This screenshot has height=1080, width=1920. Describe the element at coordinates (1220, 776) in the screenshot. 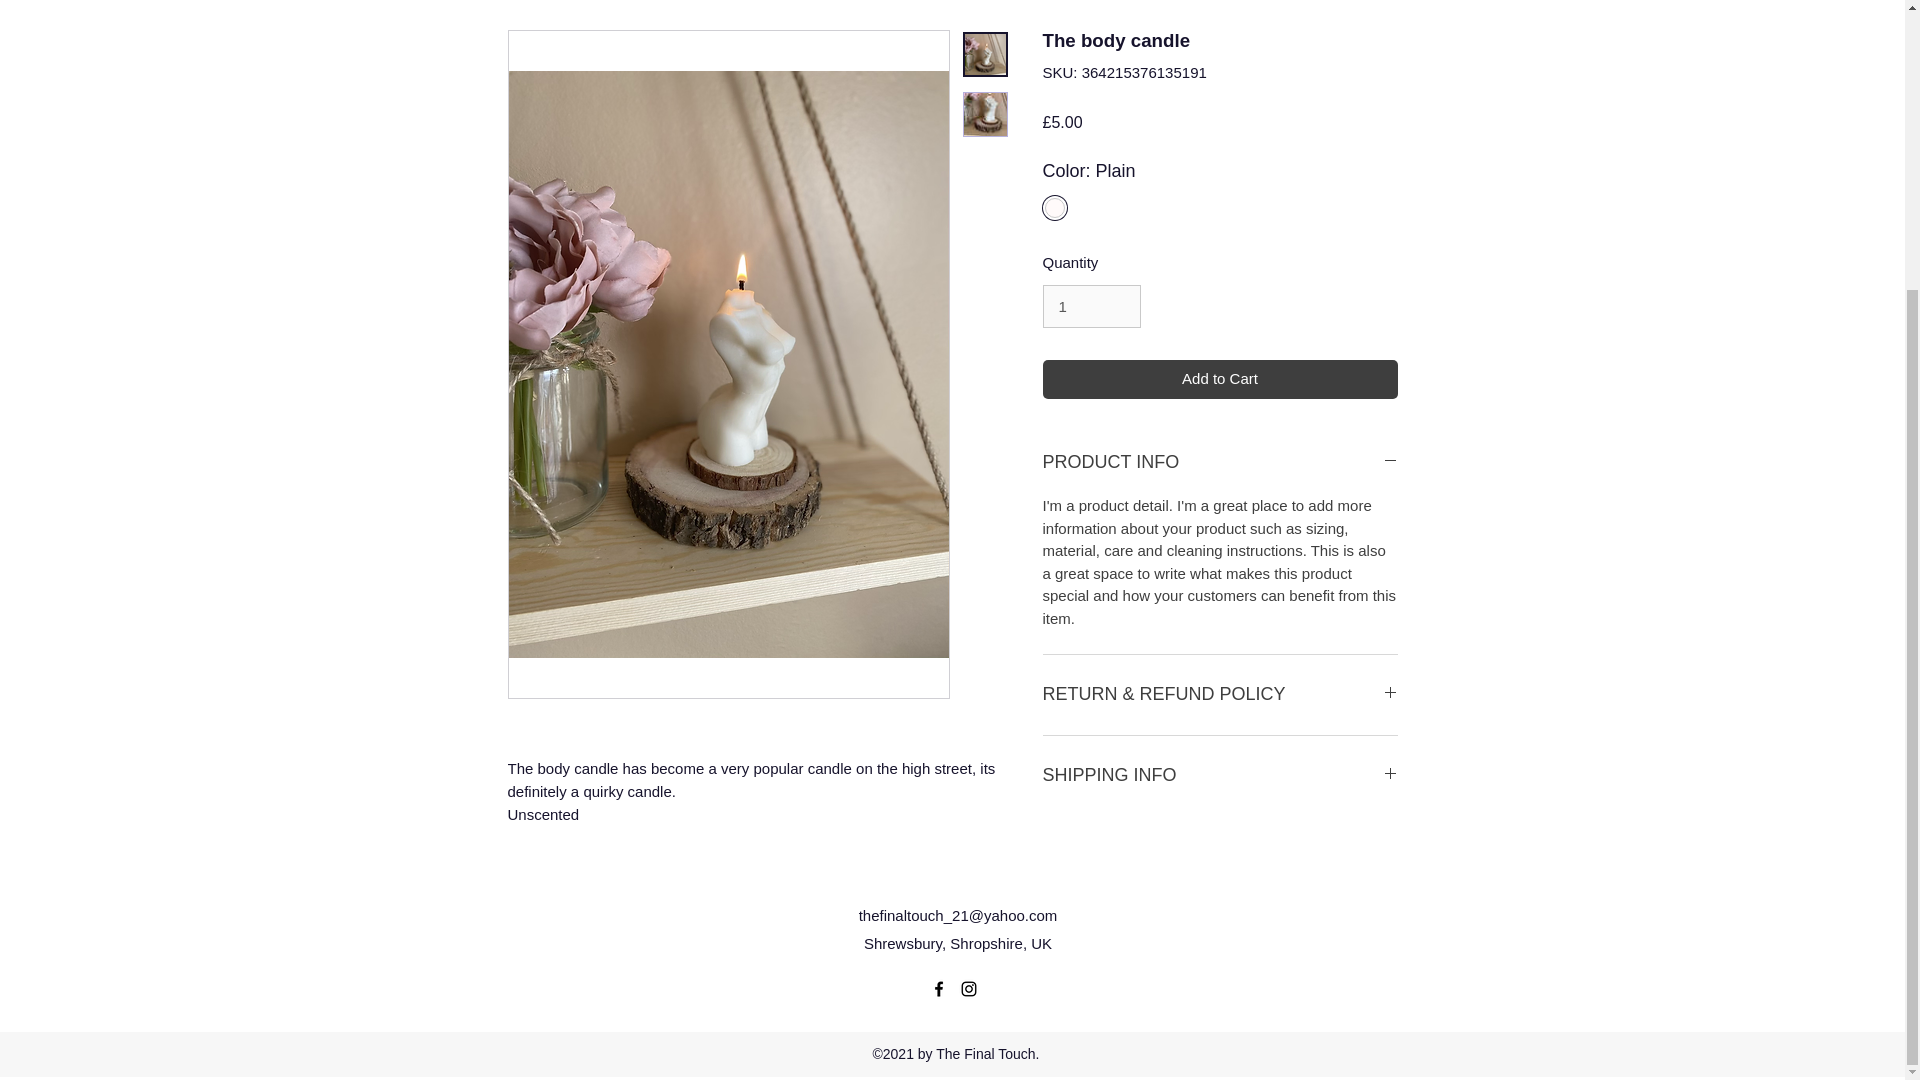

I see `SHIPPING INFO` at that location.